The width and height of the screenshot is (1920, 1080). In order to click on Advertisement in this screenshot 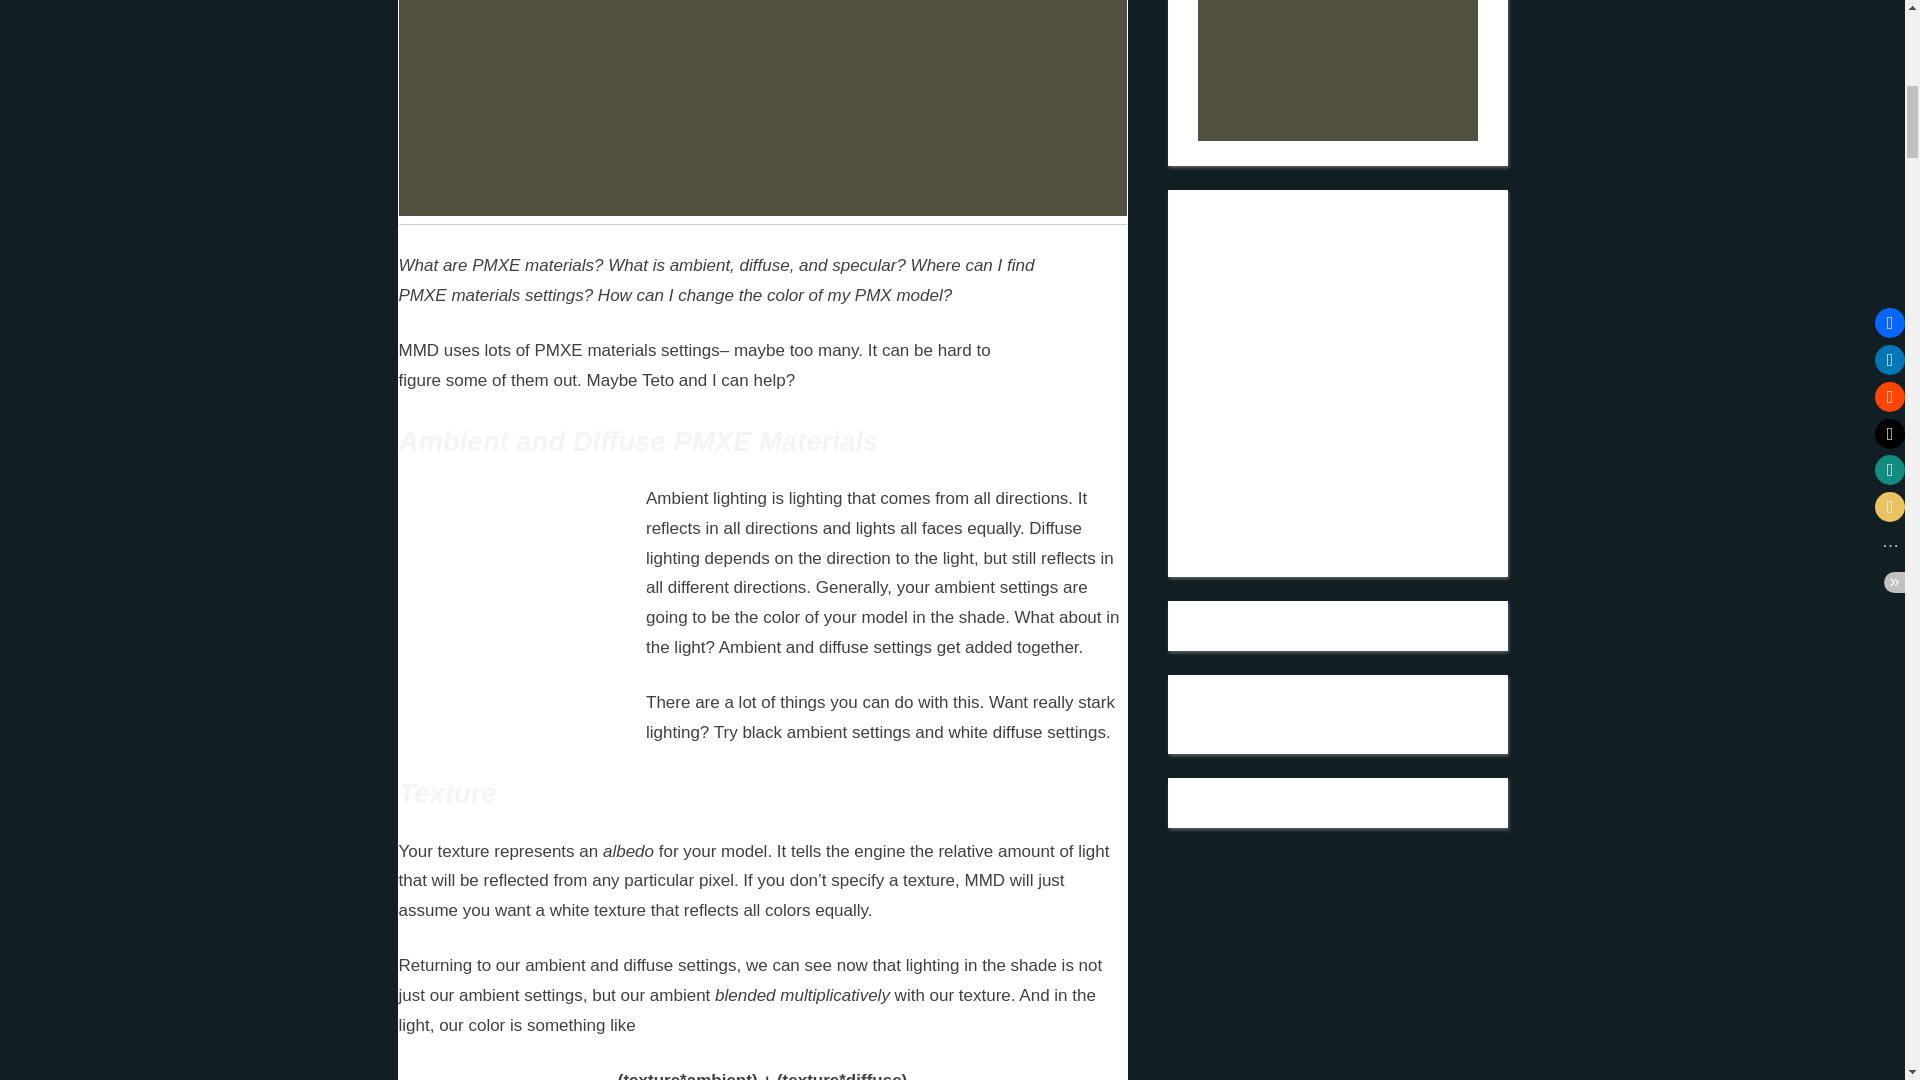, I will do `click(761, 108)`.